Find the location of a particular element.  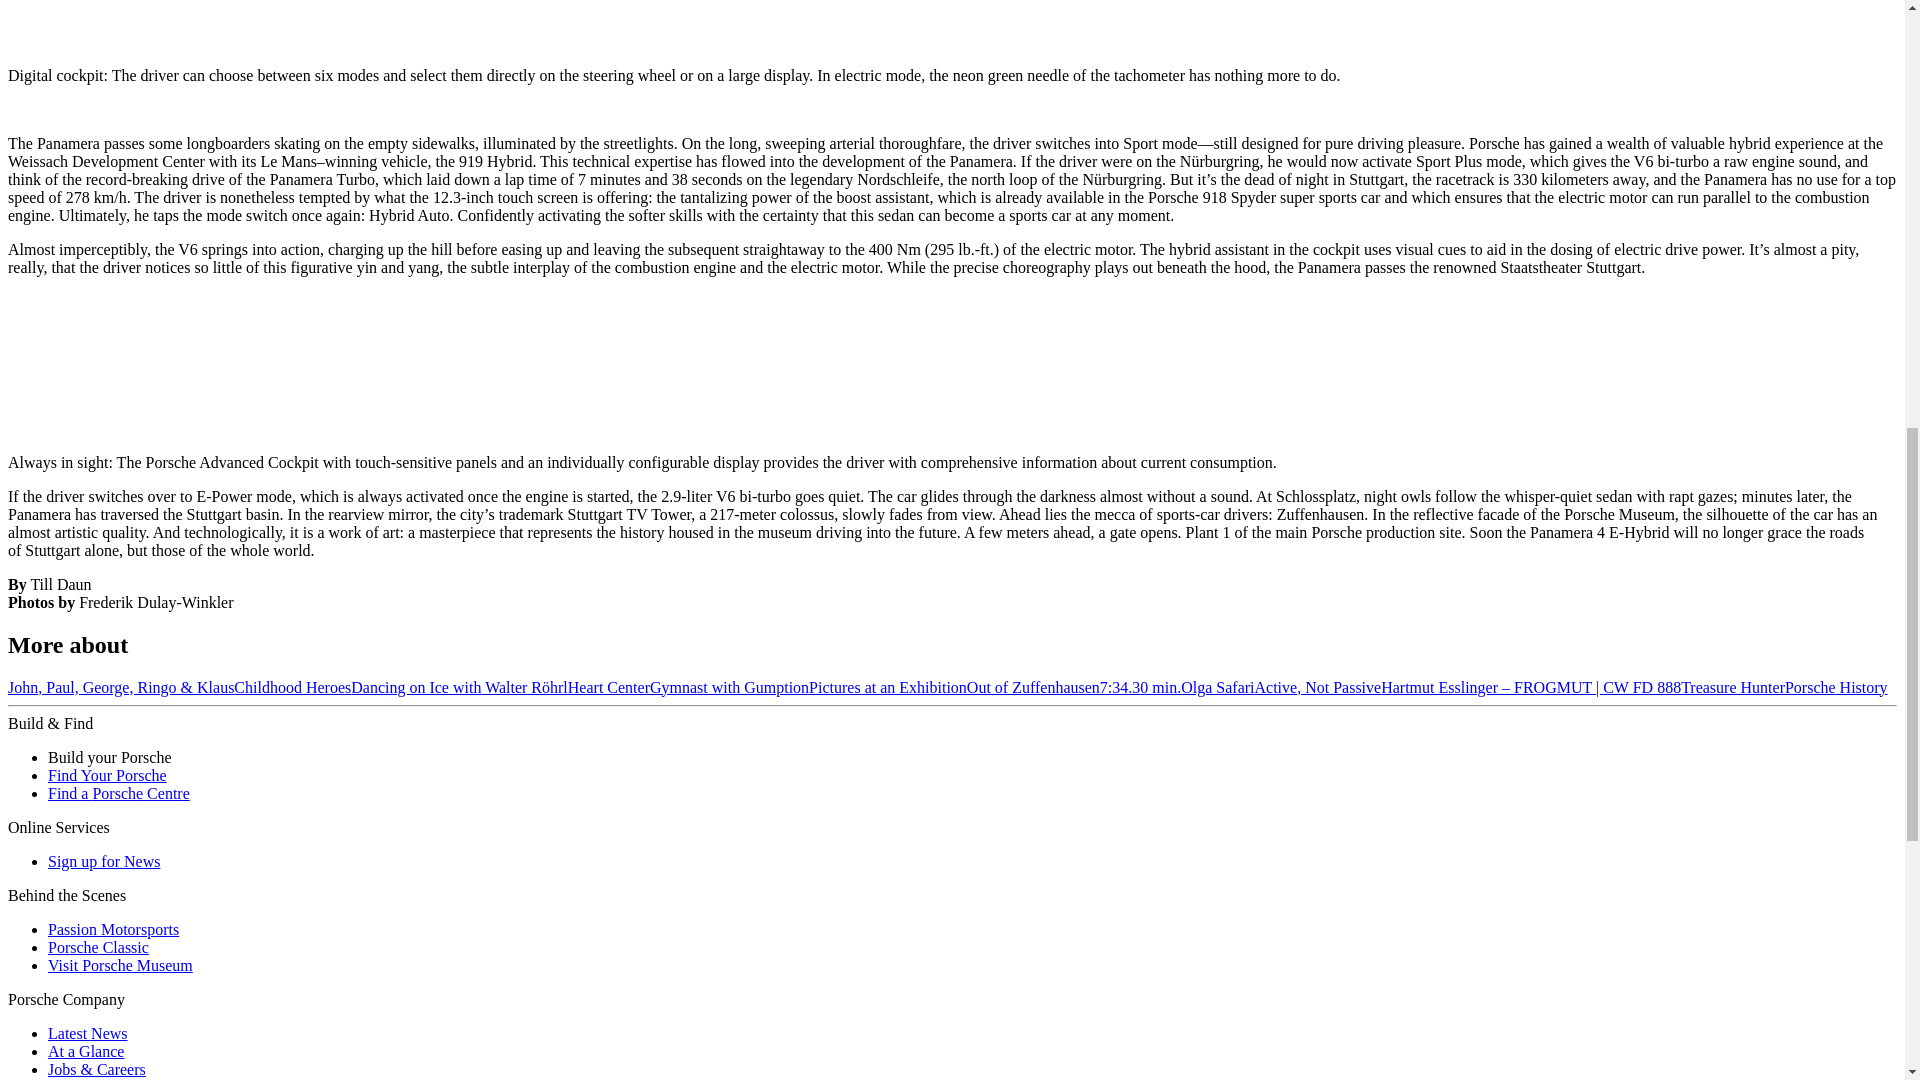

Pictures at an Exhibition is located at coordinates (888, 687).